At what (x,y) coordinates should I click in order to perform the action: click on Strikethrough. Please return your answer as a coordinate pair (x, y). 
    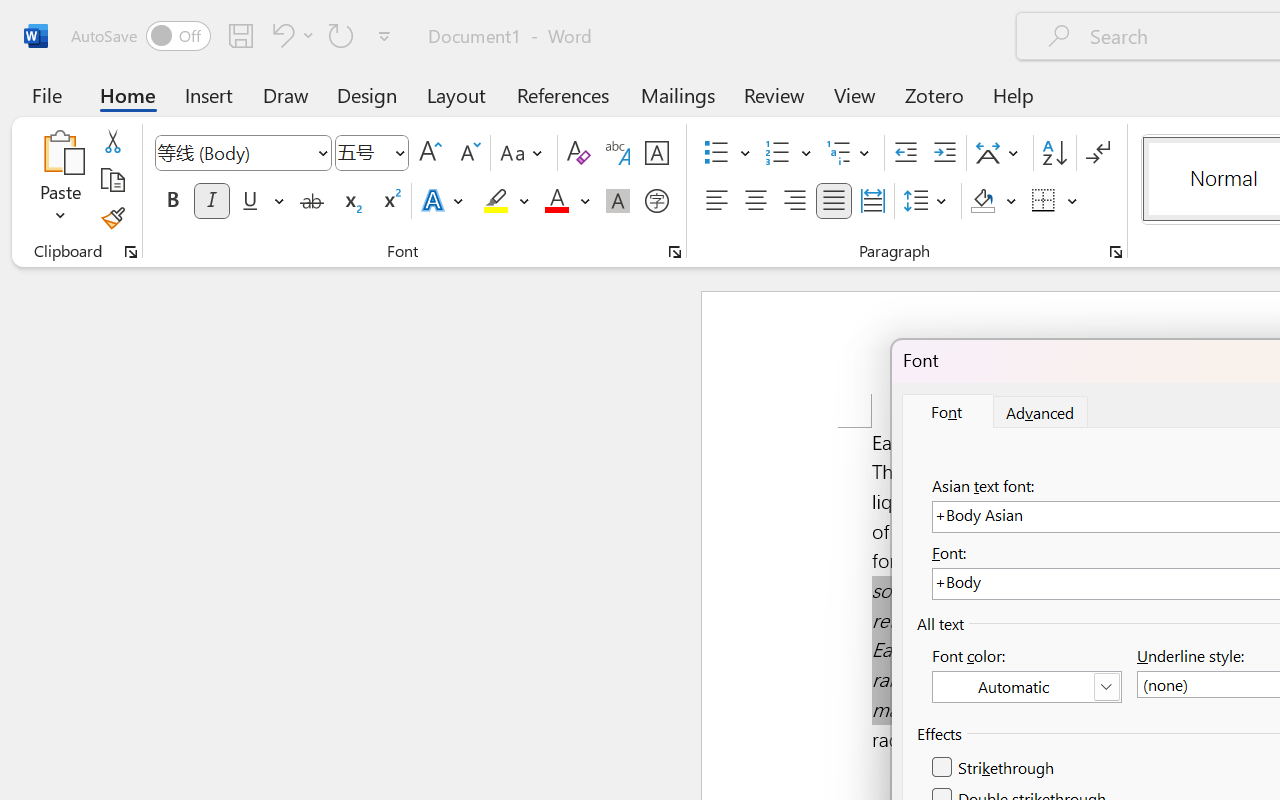
    Looking at the image, I should click on (994, 768).